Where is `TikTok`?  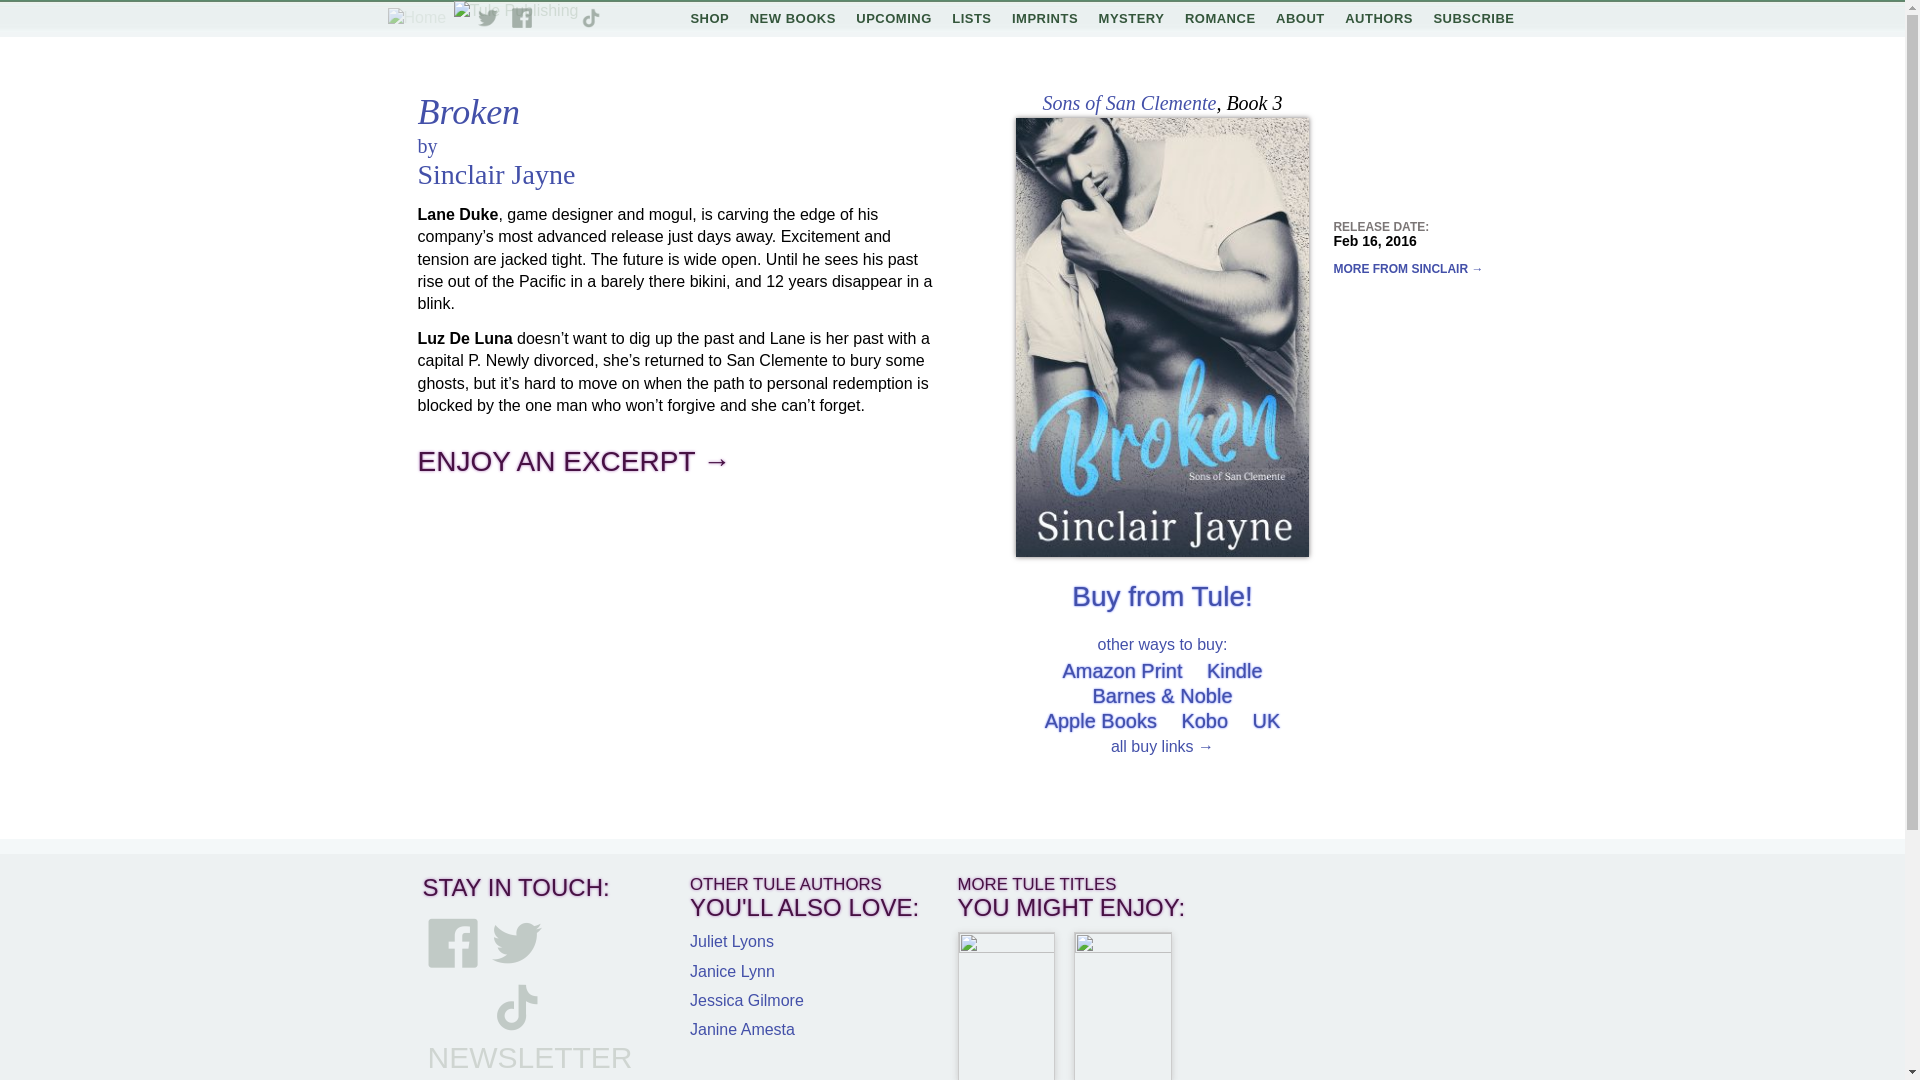 TikTok is located at coordinates (590, 18).